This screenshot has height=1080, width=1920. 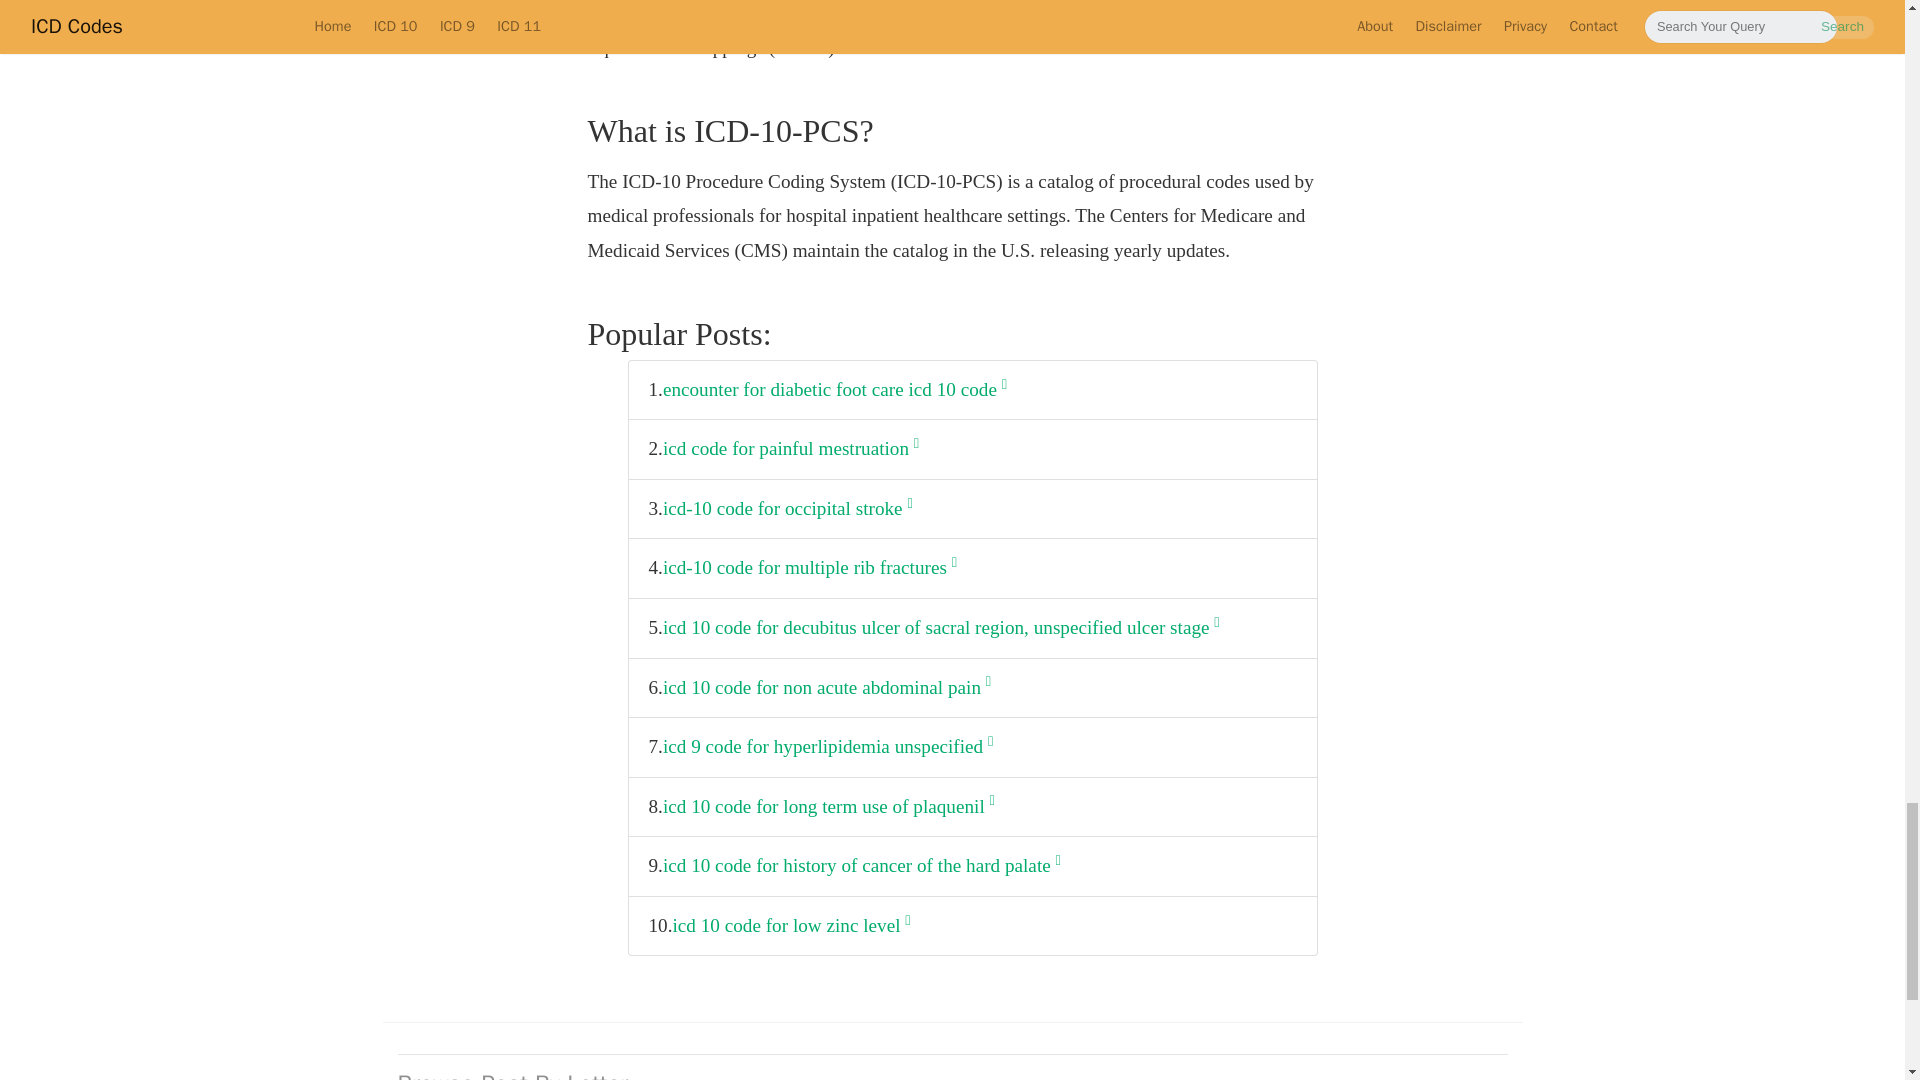 What do you see at coordinates (828, 807) in the screenshot?
I see `icd 10 code for long term use of plaquenil` at bounding box center [828, 807].